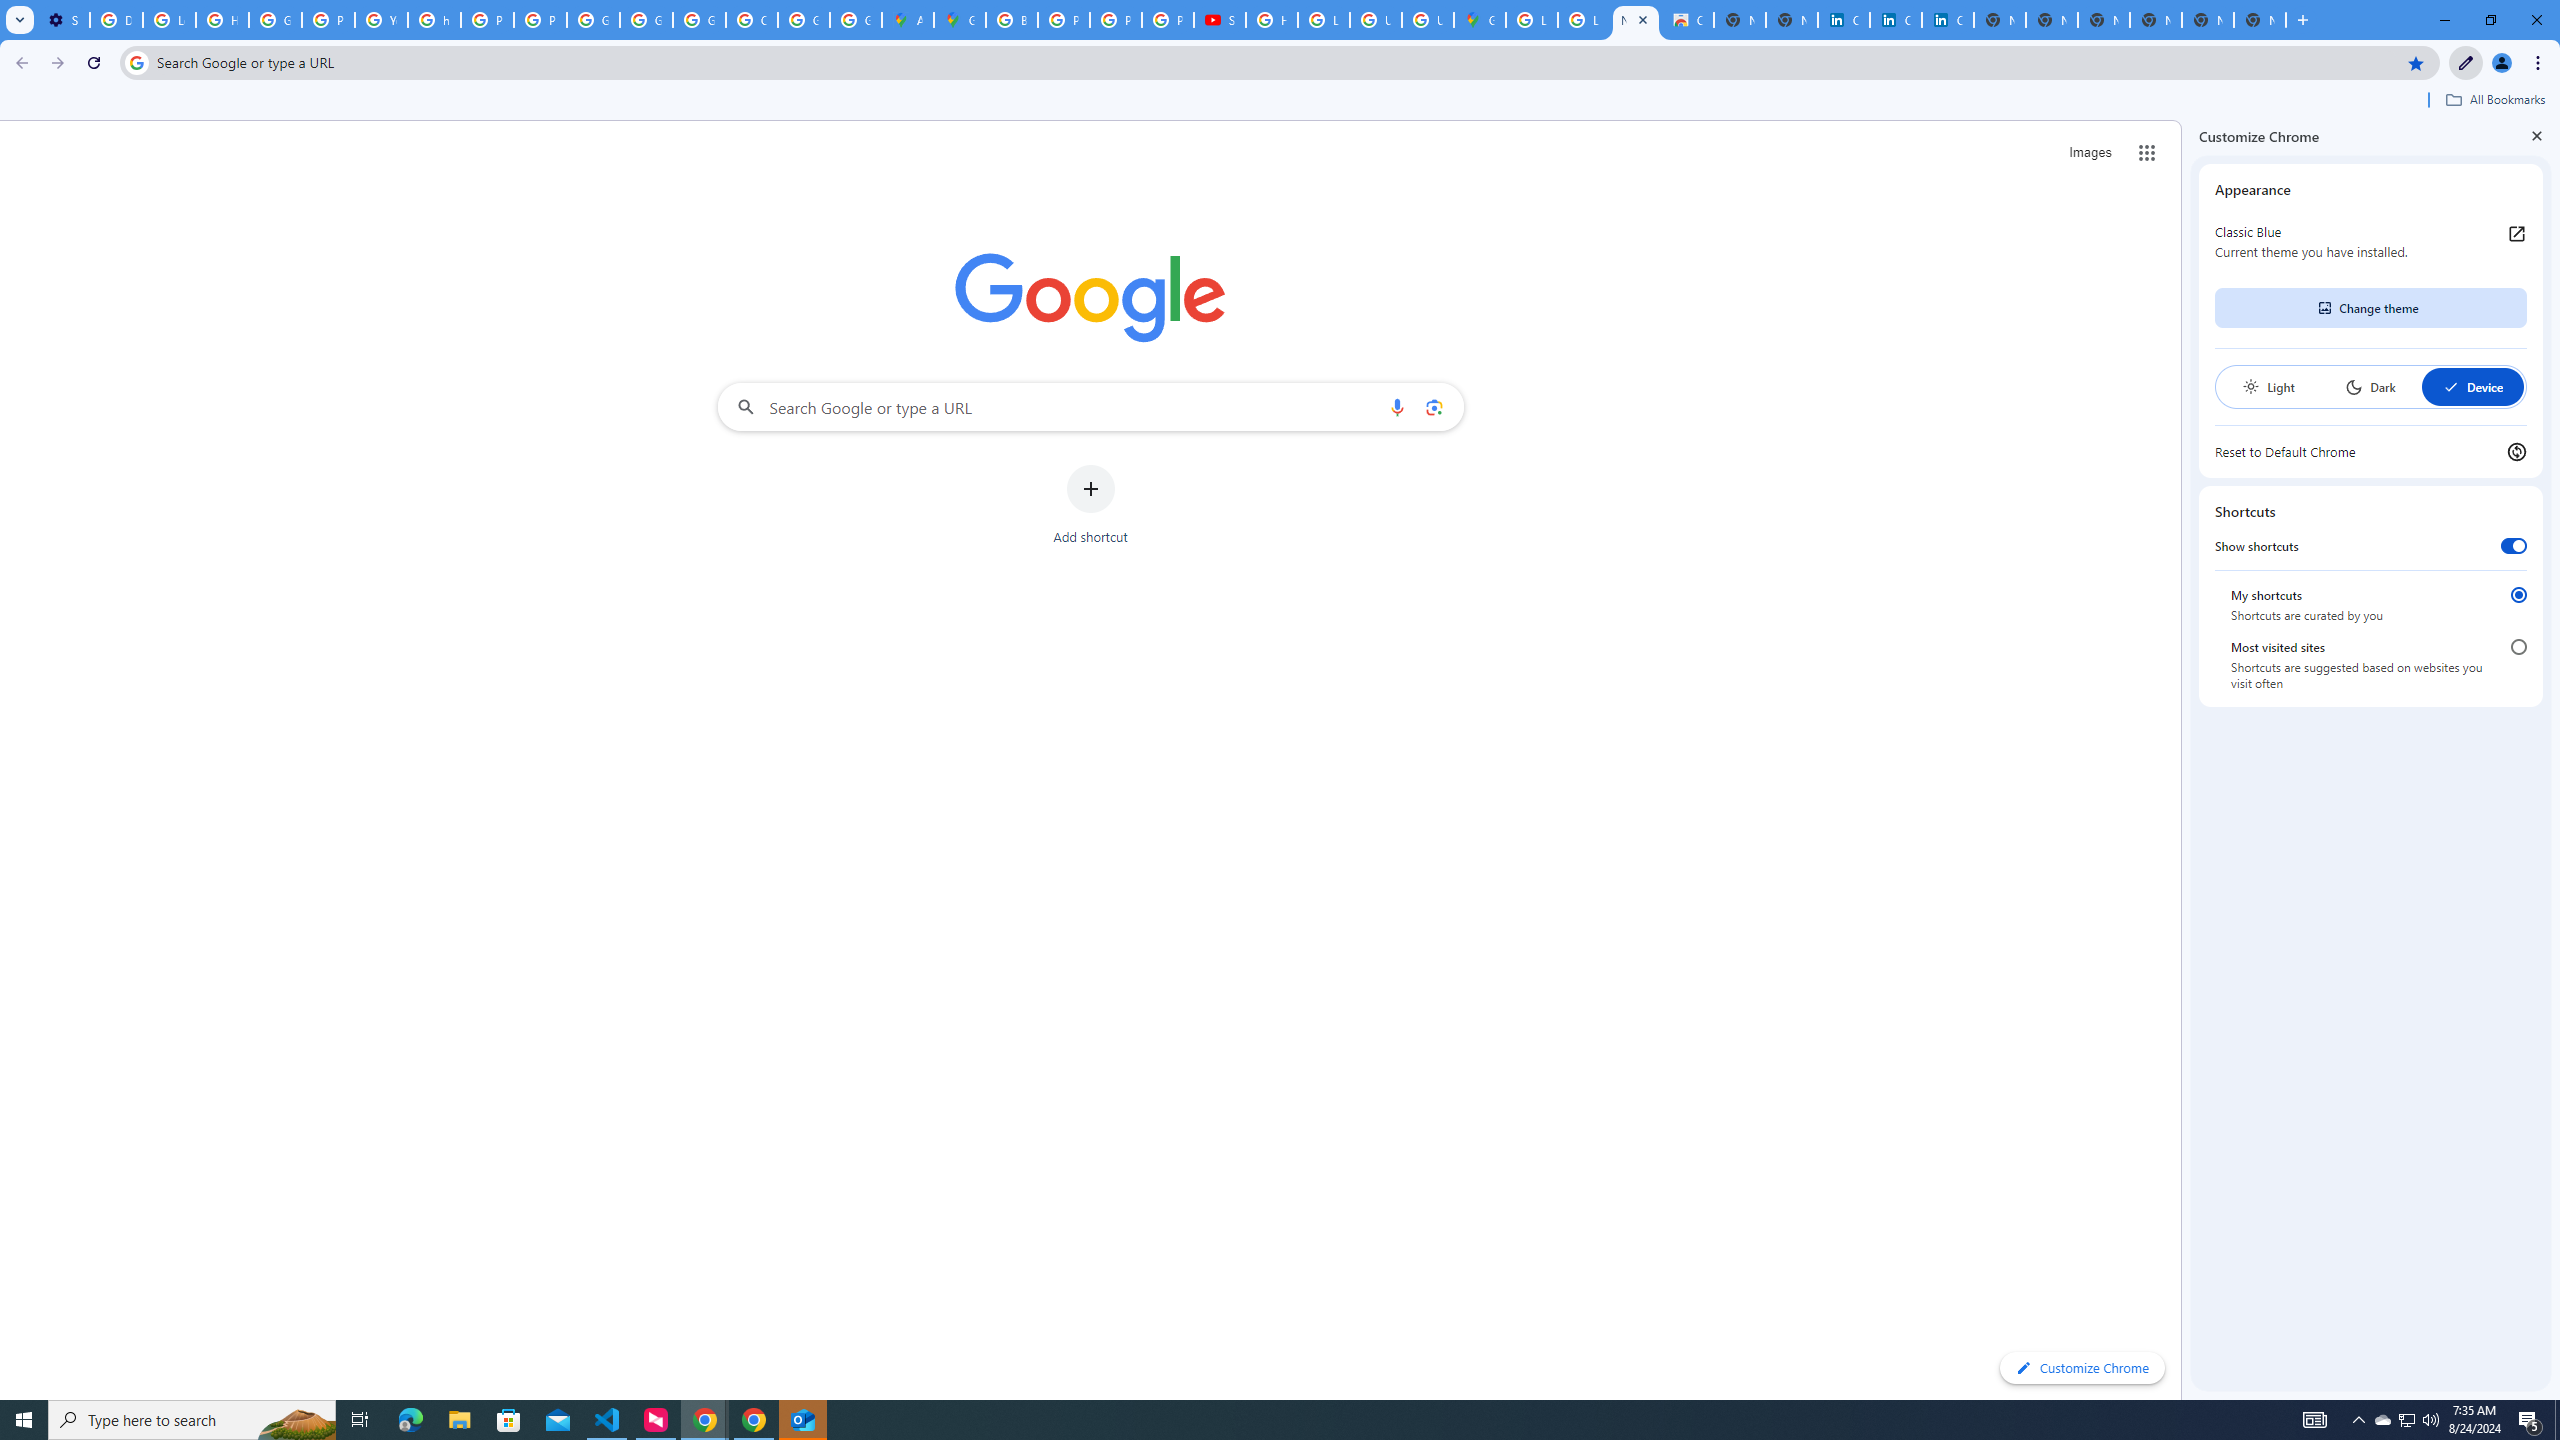 This screenshot has height=1440, width=2560. Describe the element at coordinates (1116, 20) in the screenshot. I see `Privacy Help Center - Policies Help` at that location.